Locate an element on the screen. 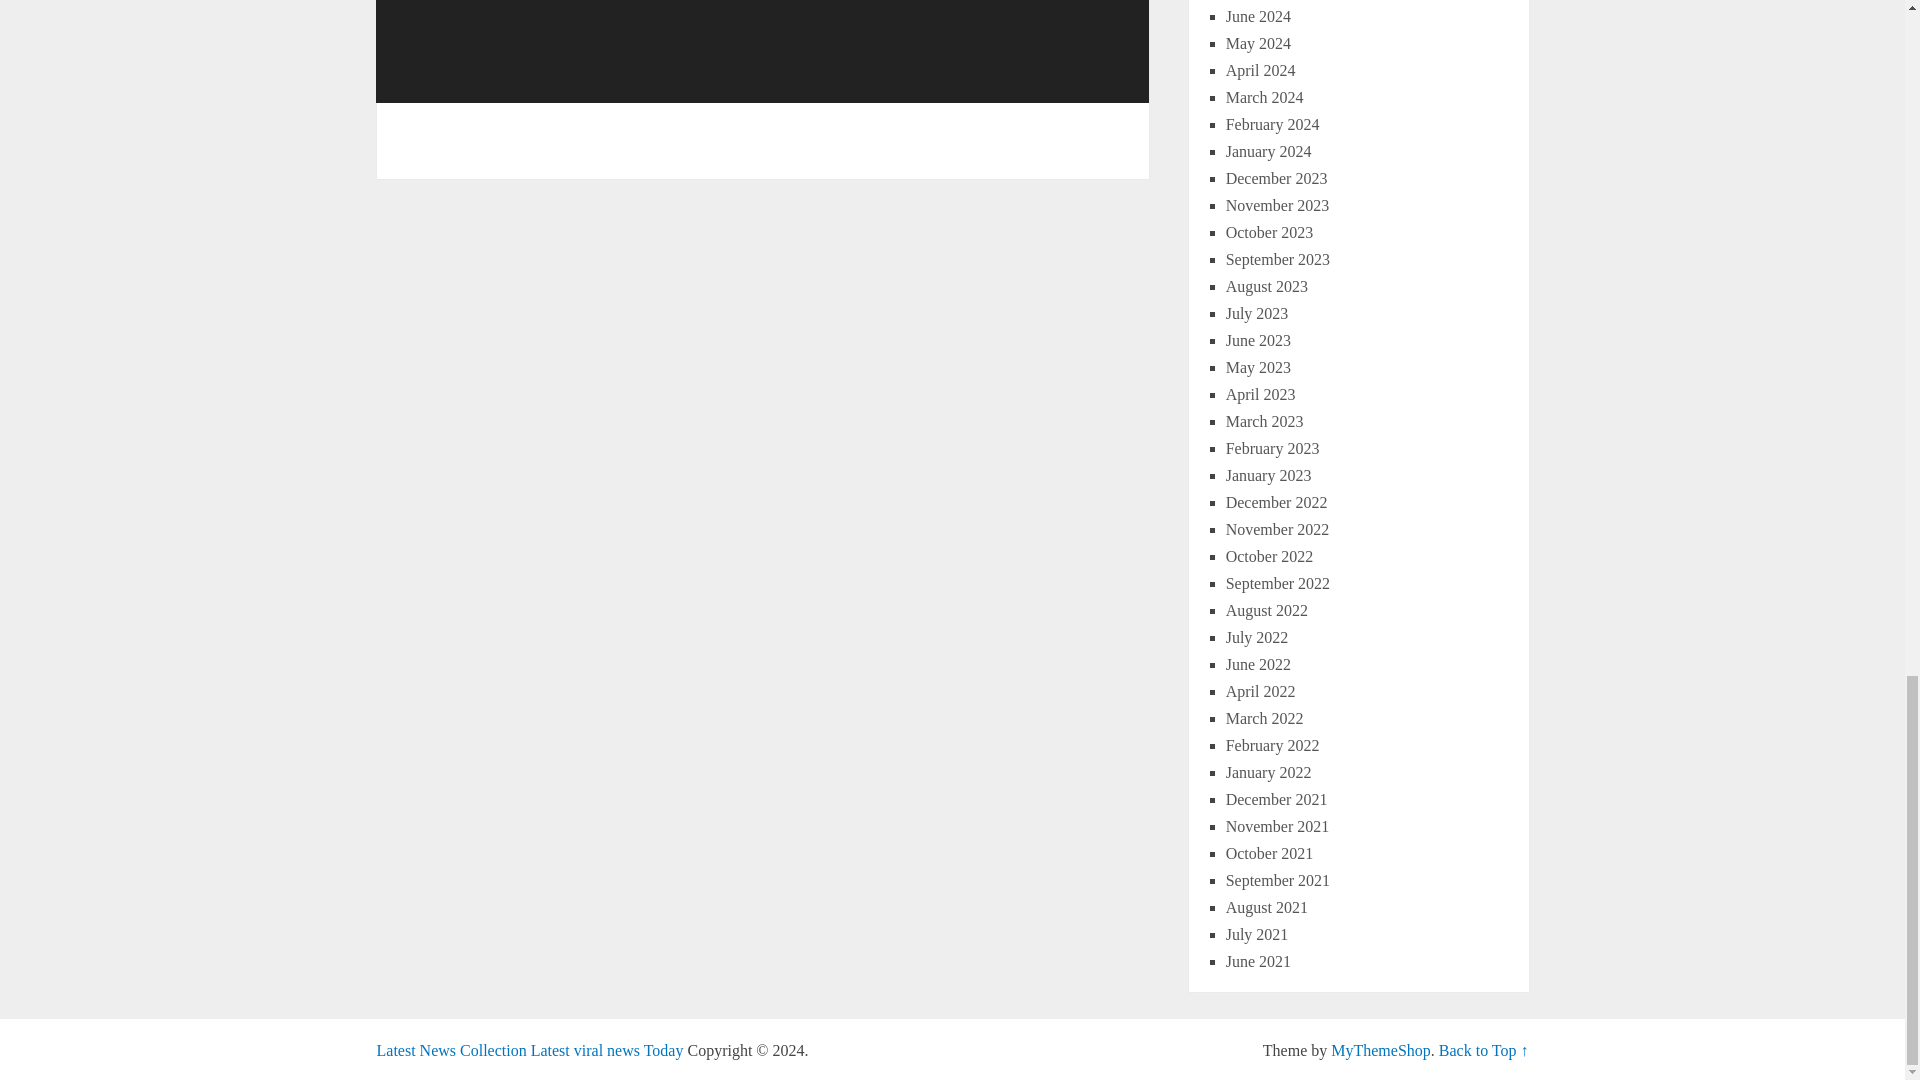 Image resolution: width=1920 pixels, height=1080 pixels. Breaking News is located at coordinates (530, 1050).